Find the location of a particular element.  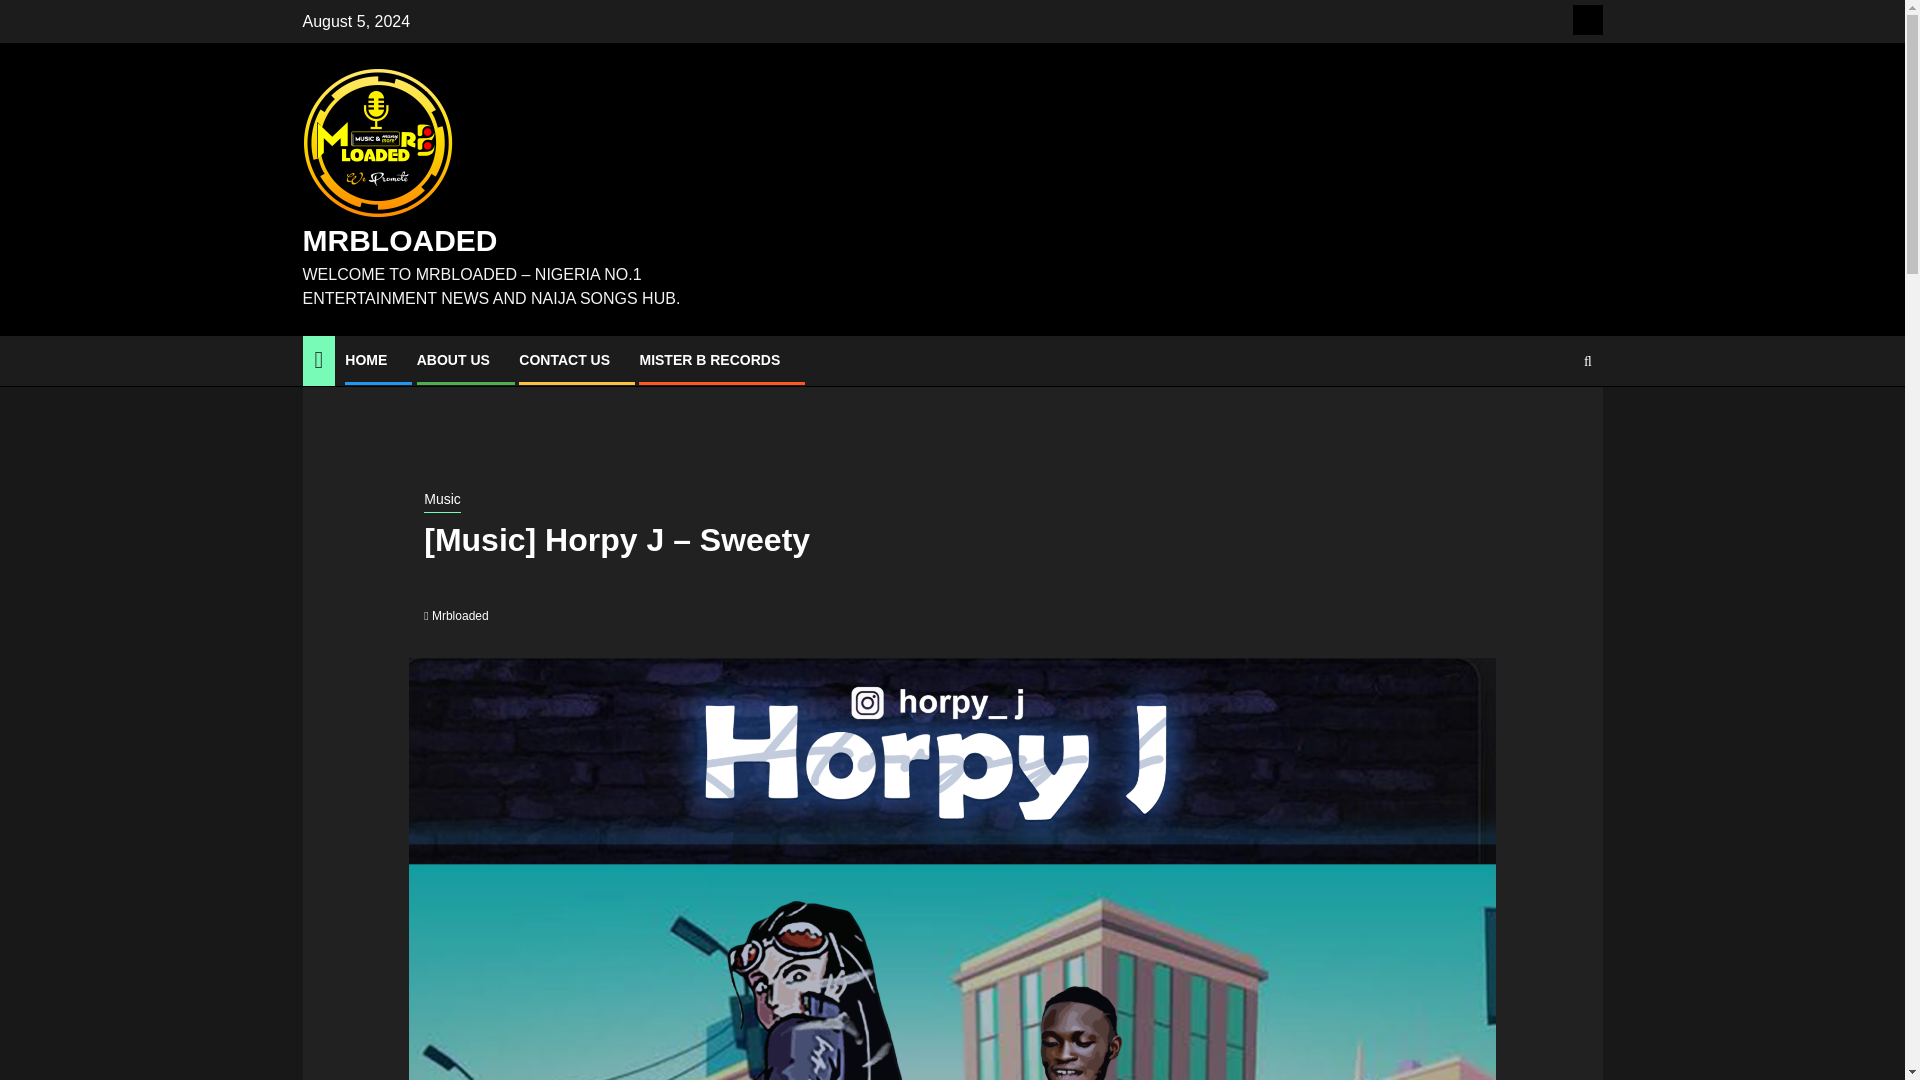

CONTACT US is located at coordinates (564, 360).